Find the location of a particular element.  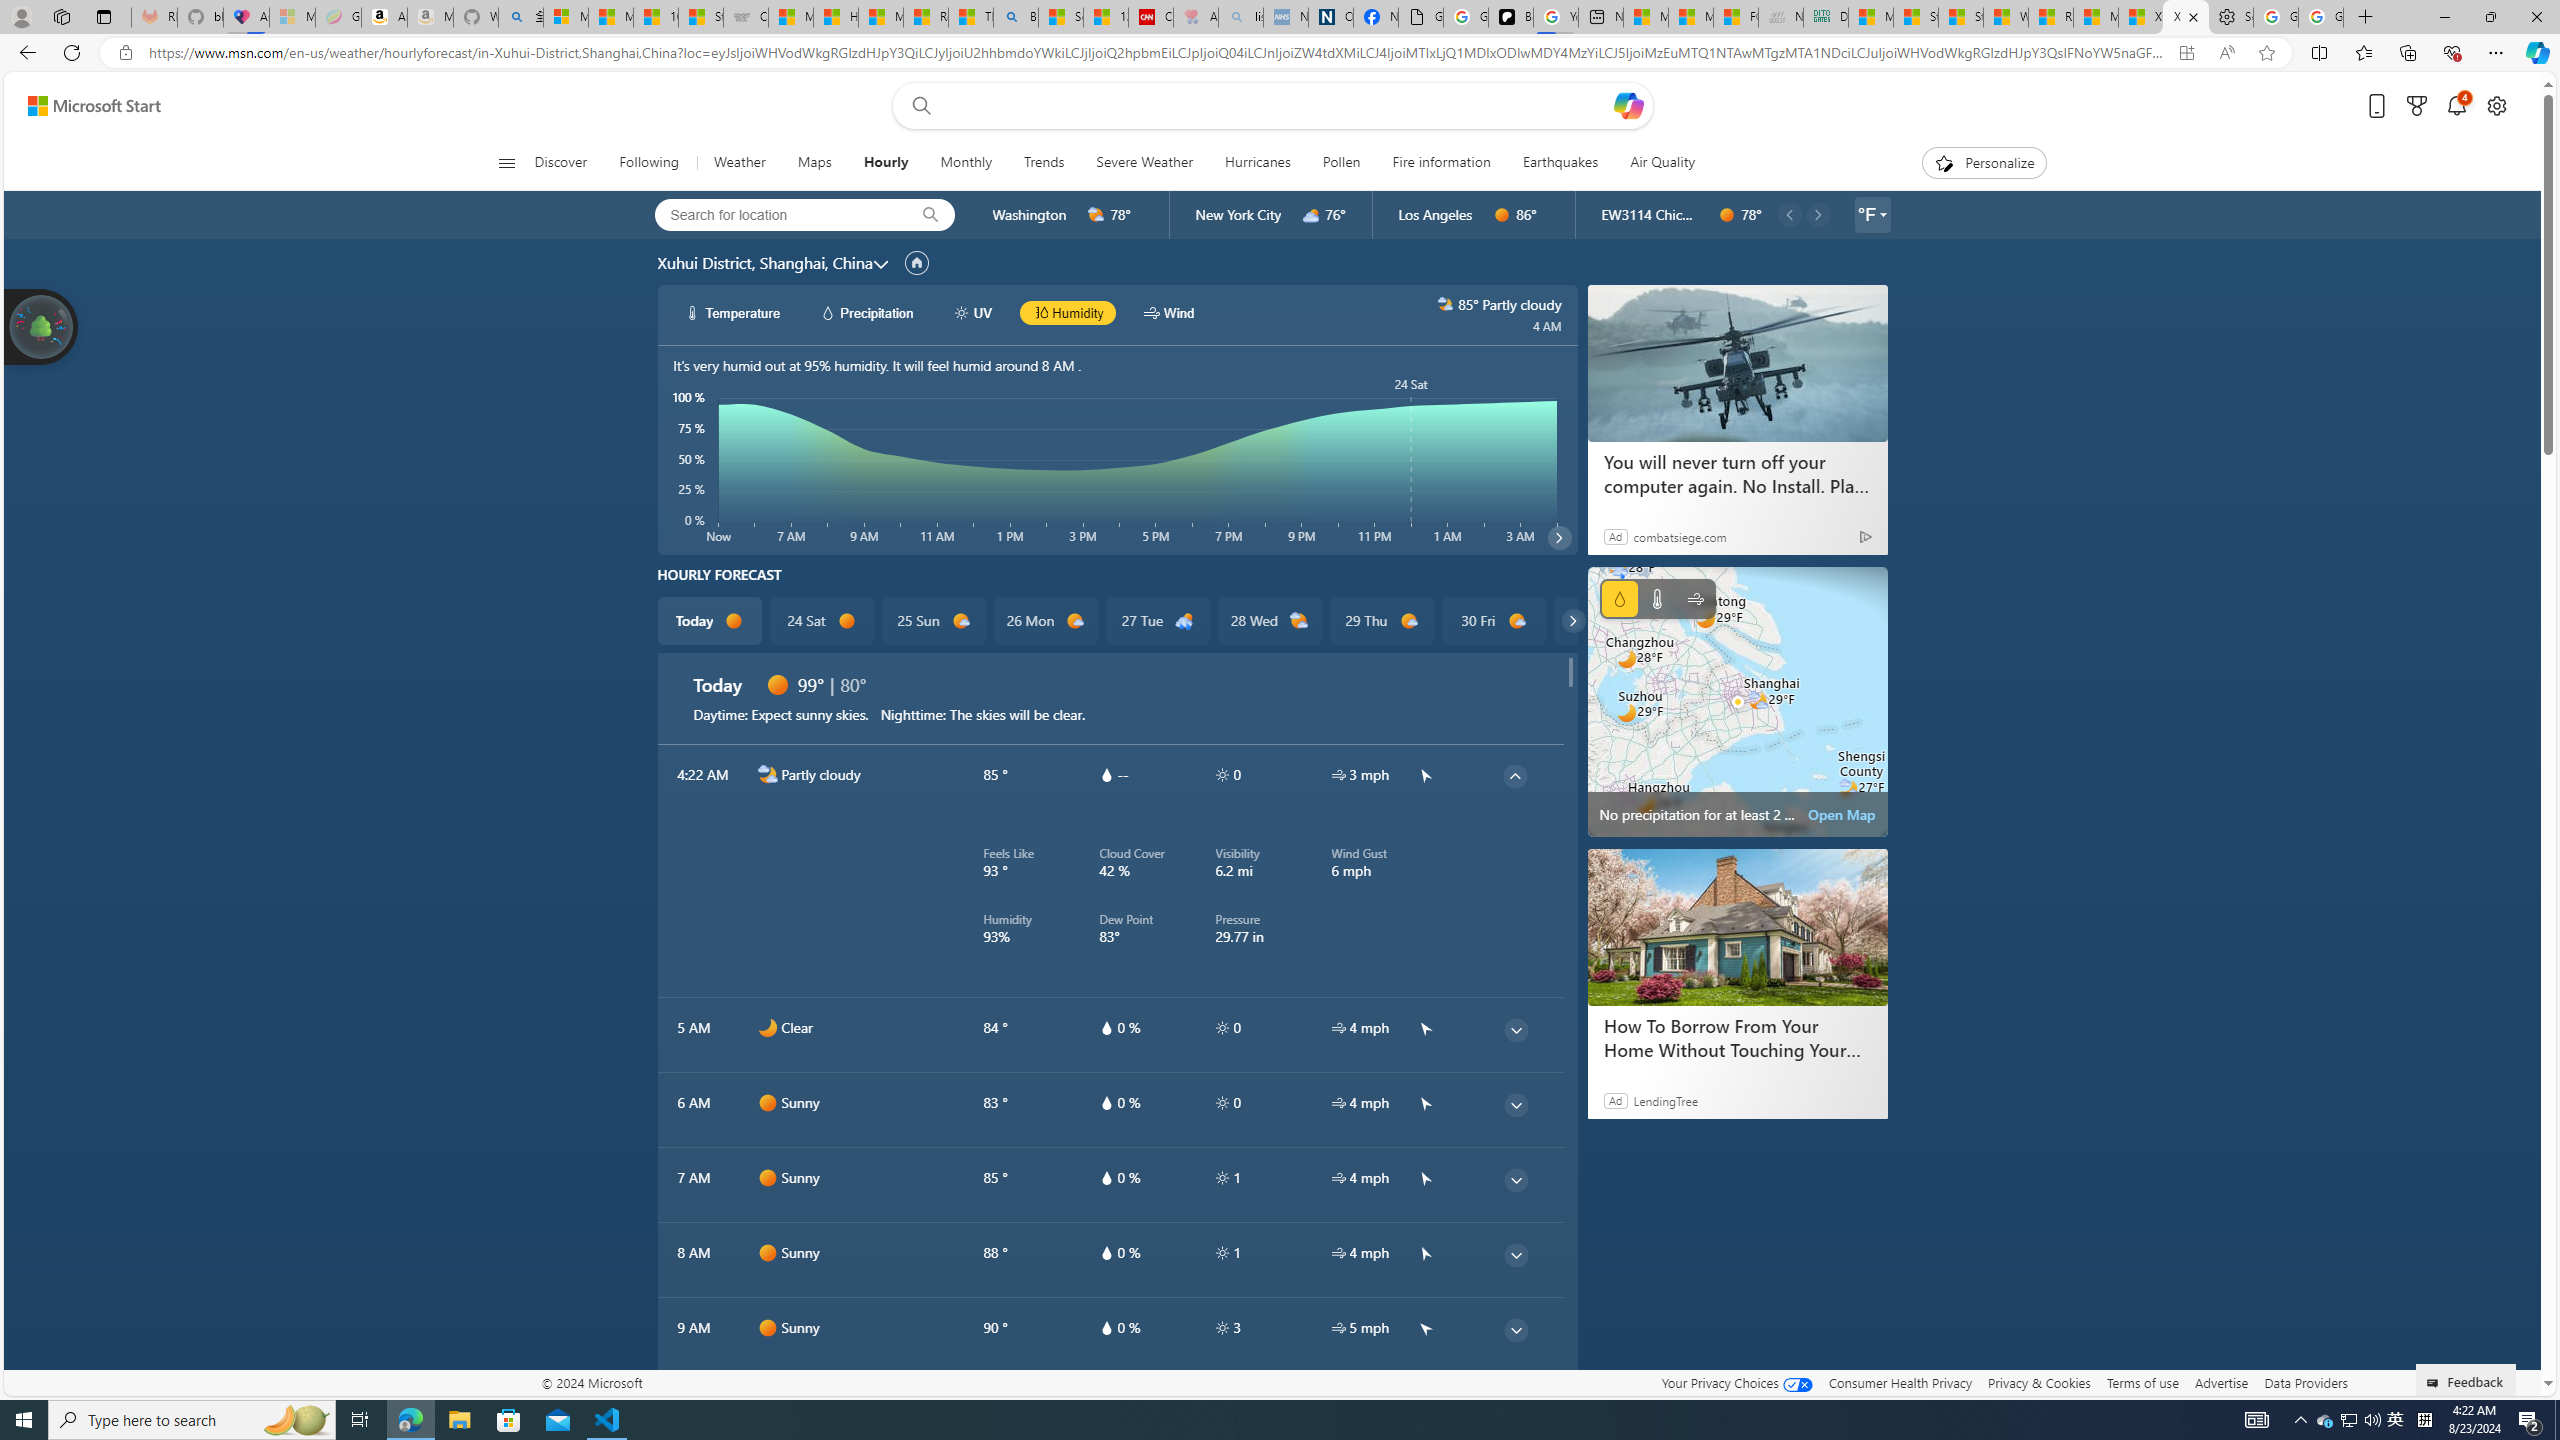

Temperature is located at coordinates (1657, 598).